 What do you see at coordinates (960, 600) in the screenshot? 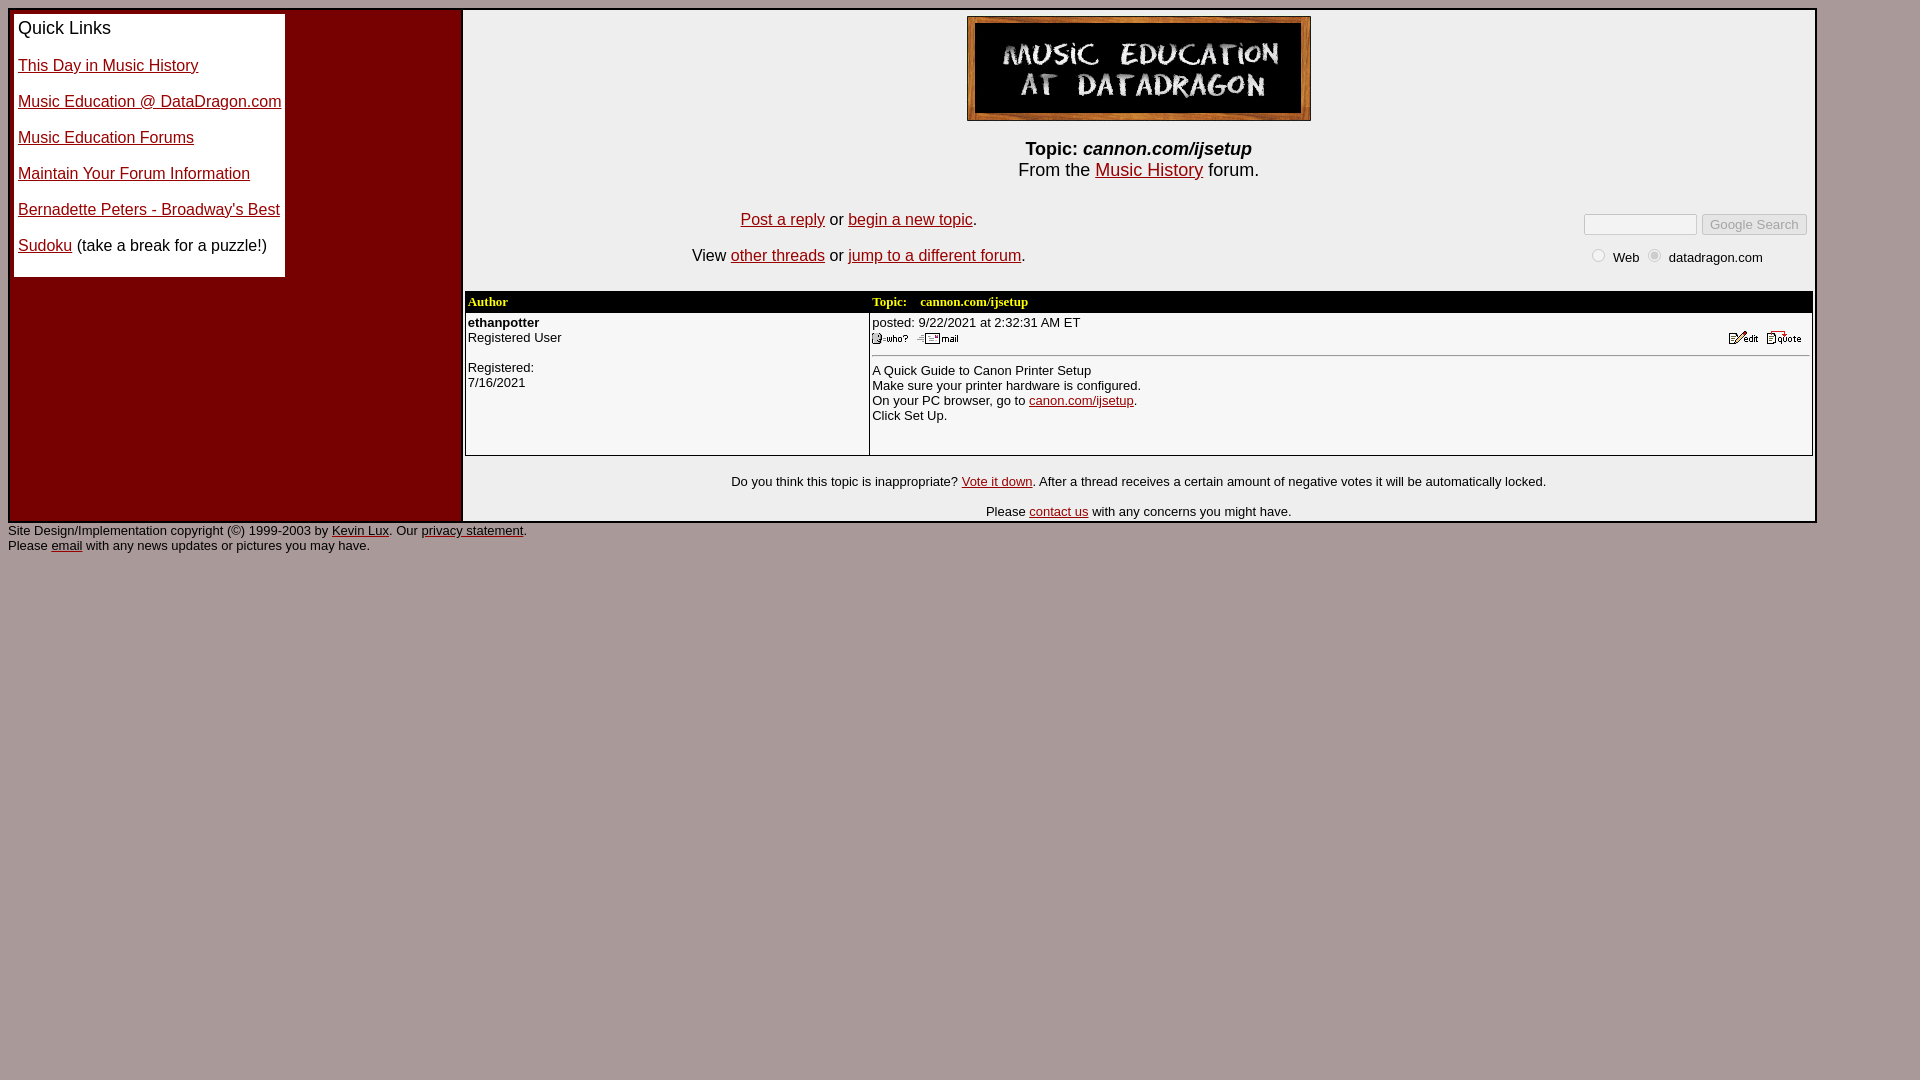
I see `Advertisement` at bounding box center [960, 600].